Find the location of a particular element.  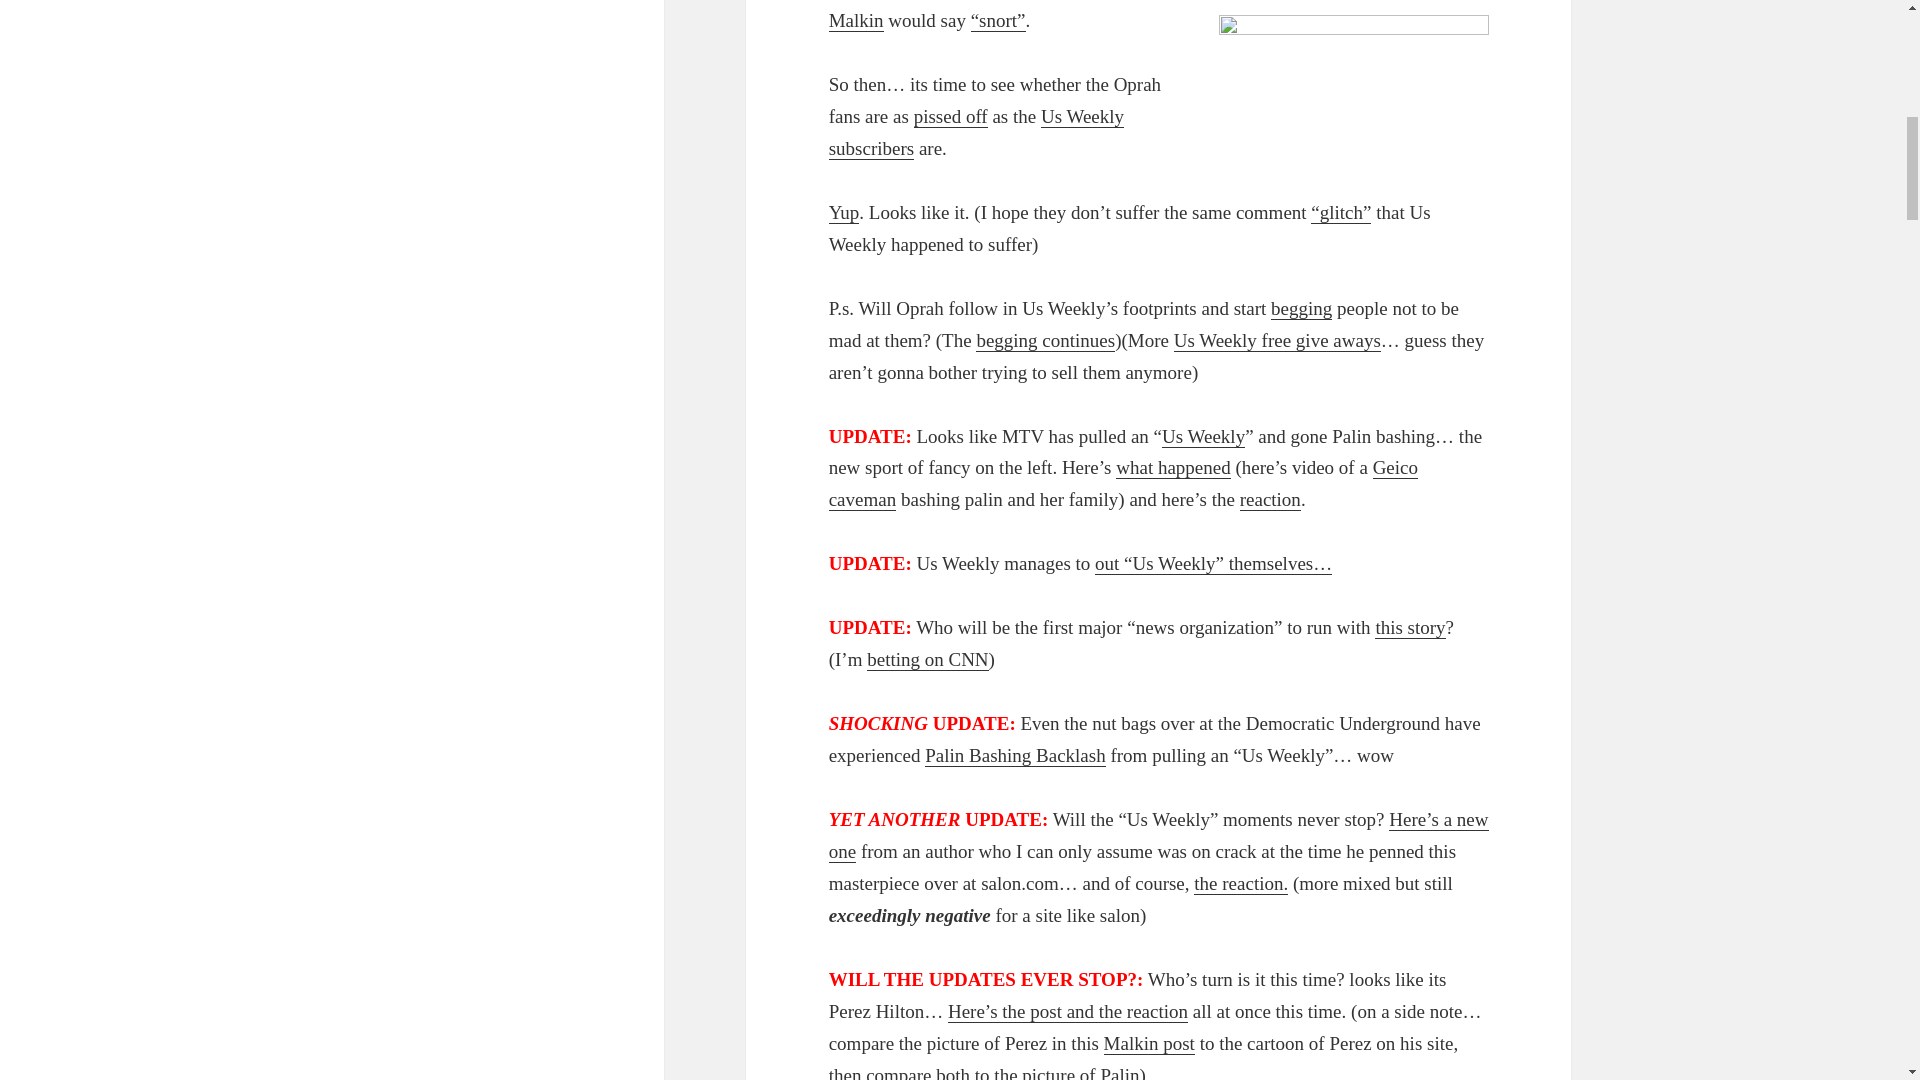

the reaction. is located at coordinates (1241, 884).